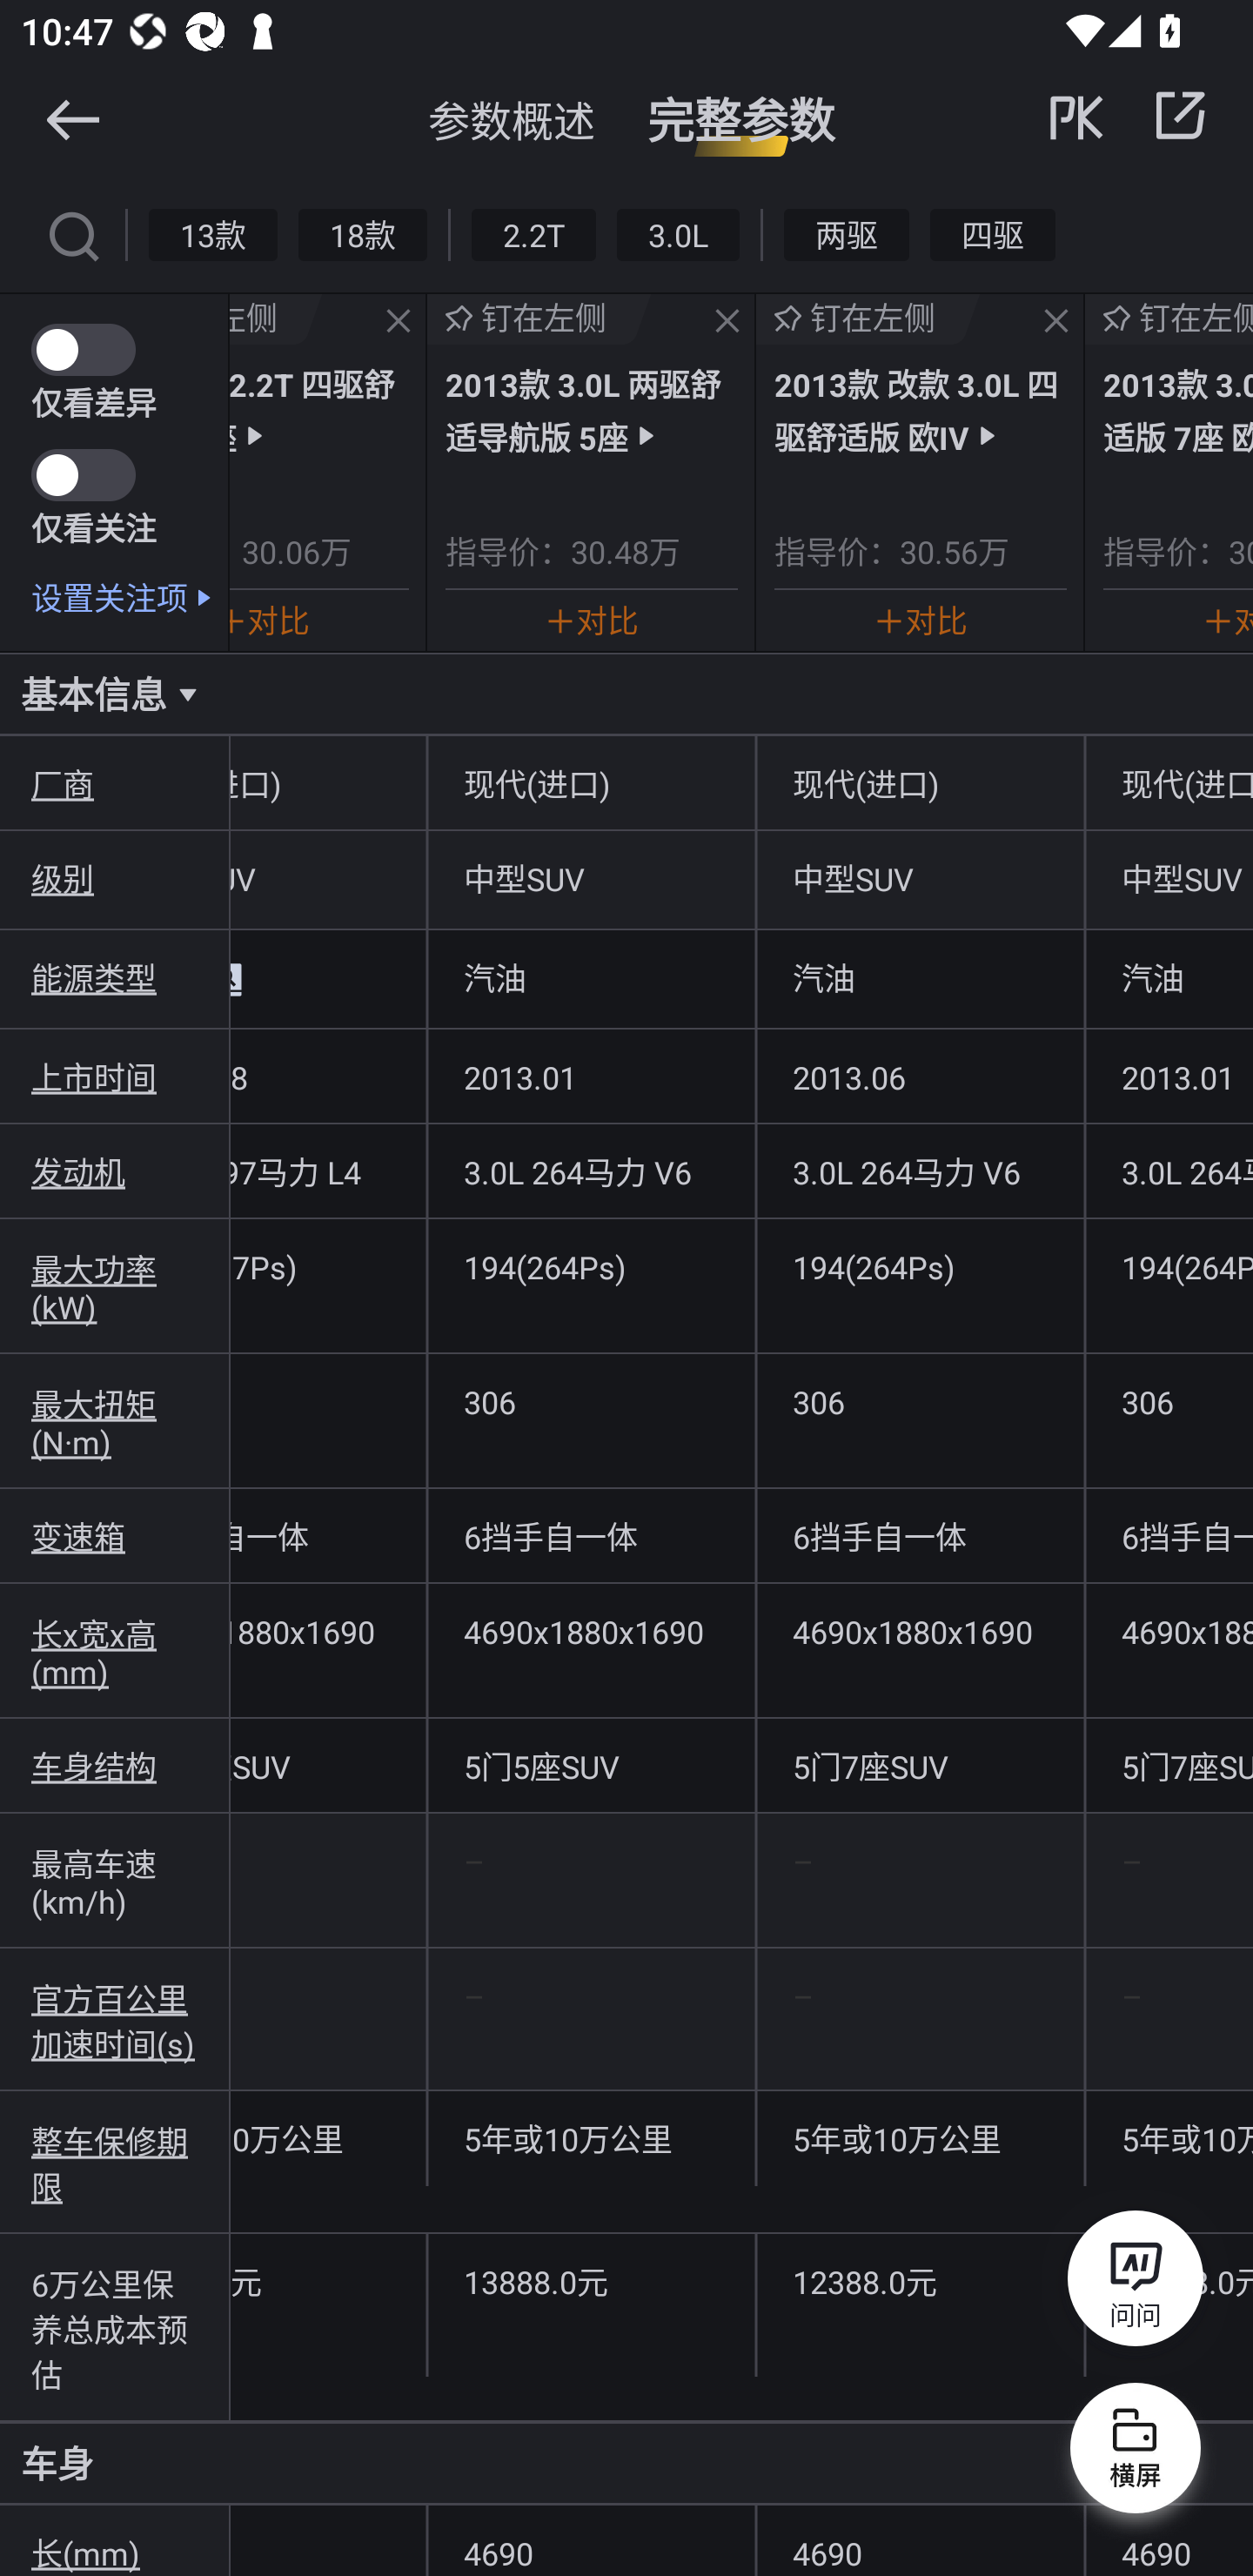 This screenshot has height=2576, width=1253. Describe the element at coordinates (592, 2541) in the screenshot. I see `4690` at that location.